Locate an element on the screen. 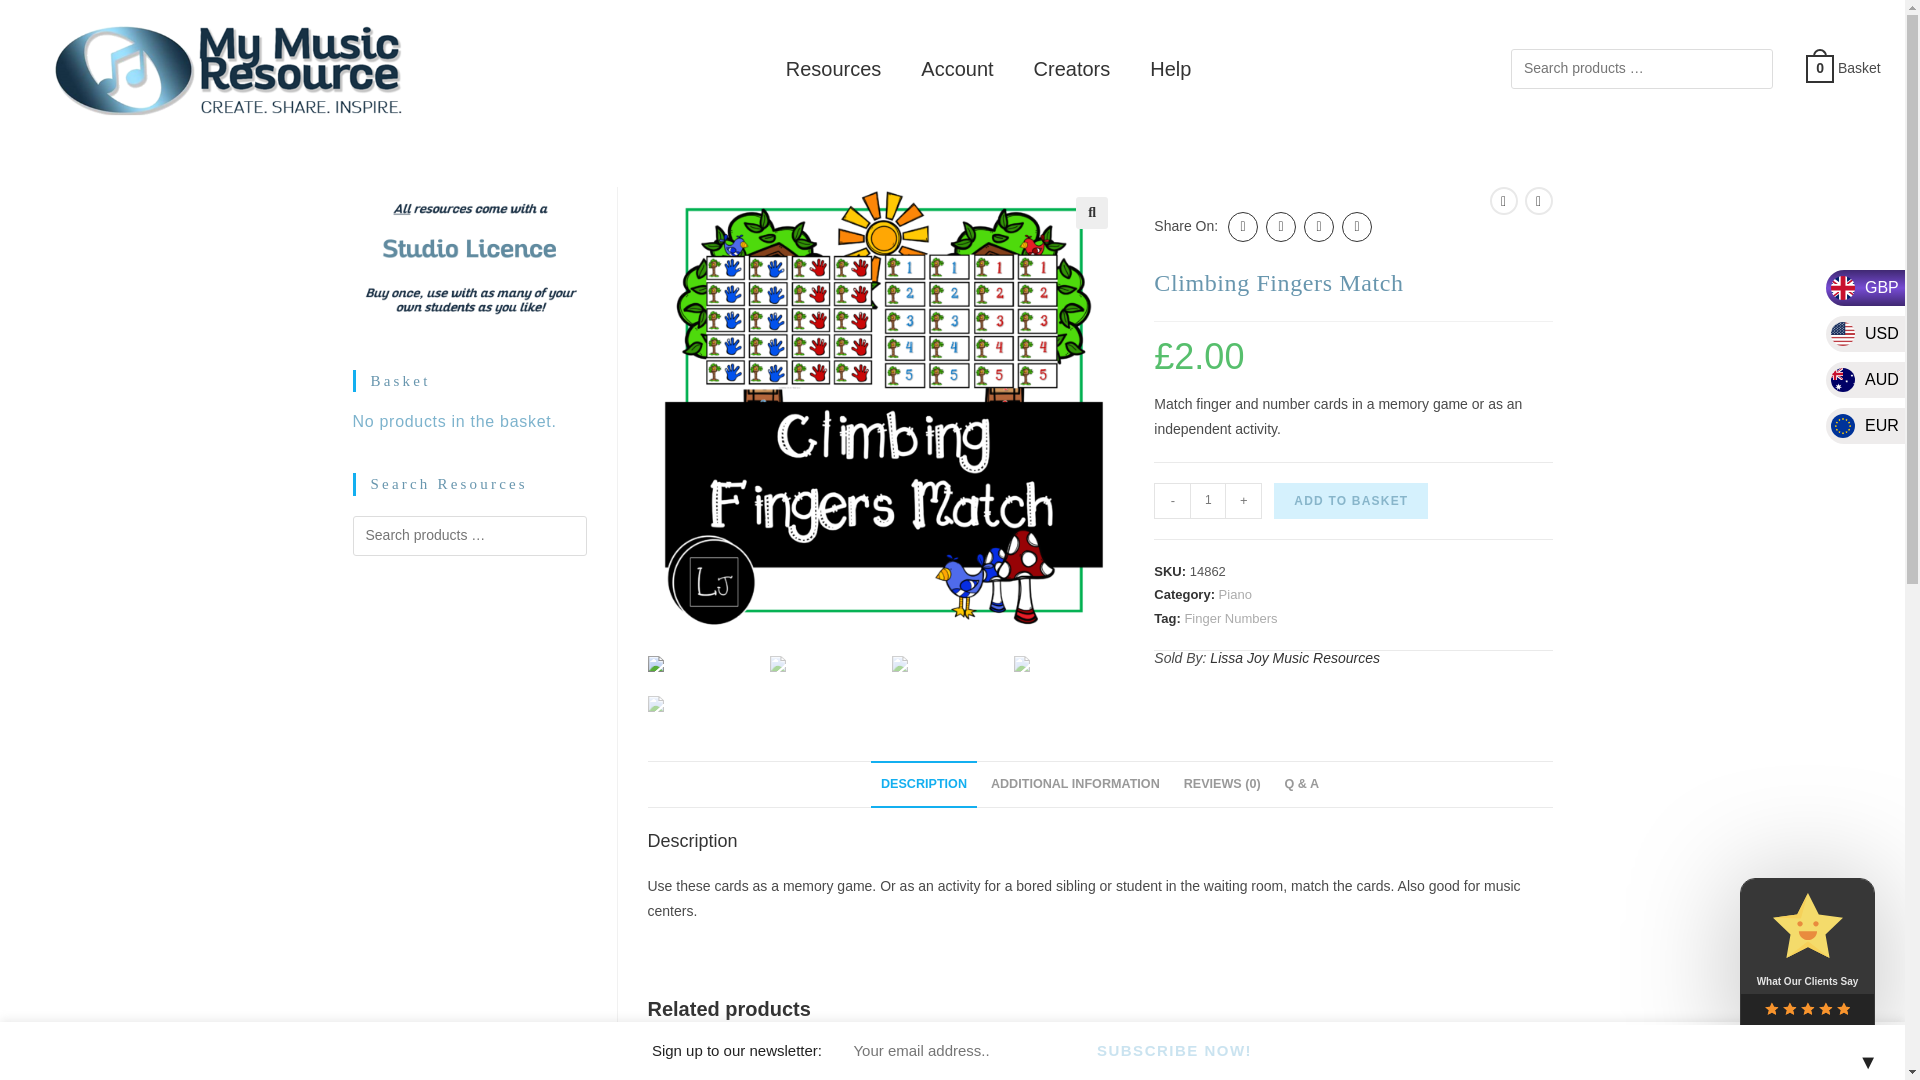 This screenshot has width=1920, height=1080. 14862 is located at coordinates (1444, 32).